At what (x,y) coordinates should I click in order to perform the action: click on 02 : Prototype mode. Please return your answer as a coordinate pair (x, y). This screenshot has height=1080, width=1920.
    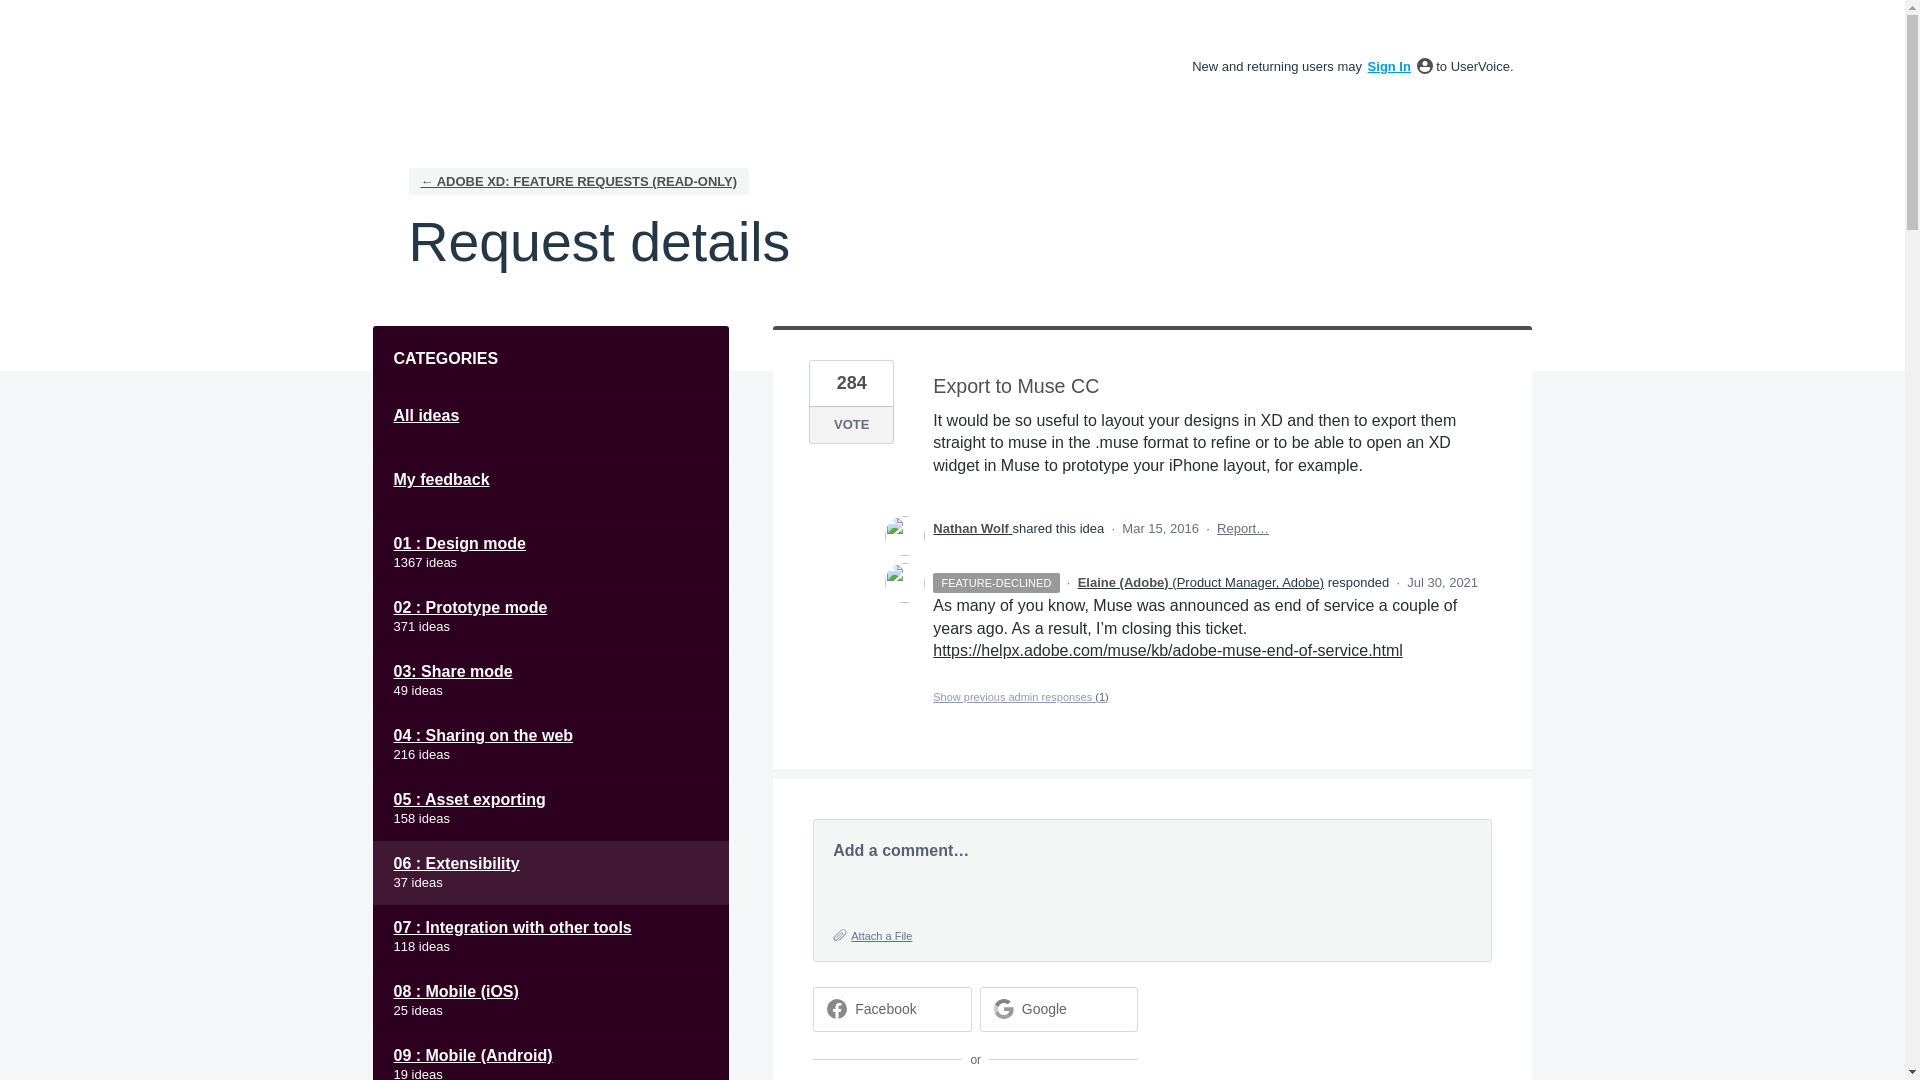
    Looking at the image, I should click on (550, 617).